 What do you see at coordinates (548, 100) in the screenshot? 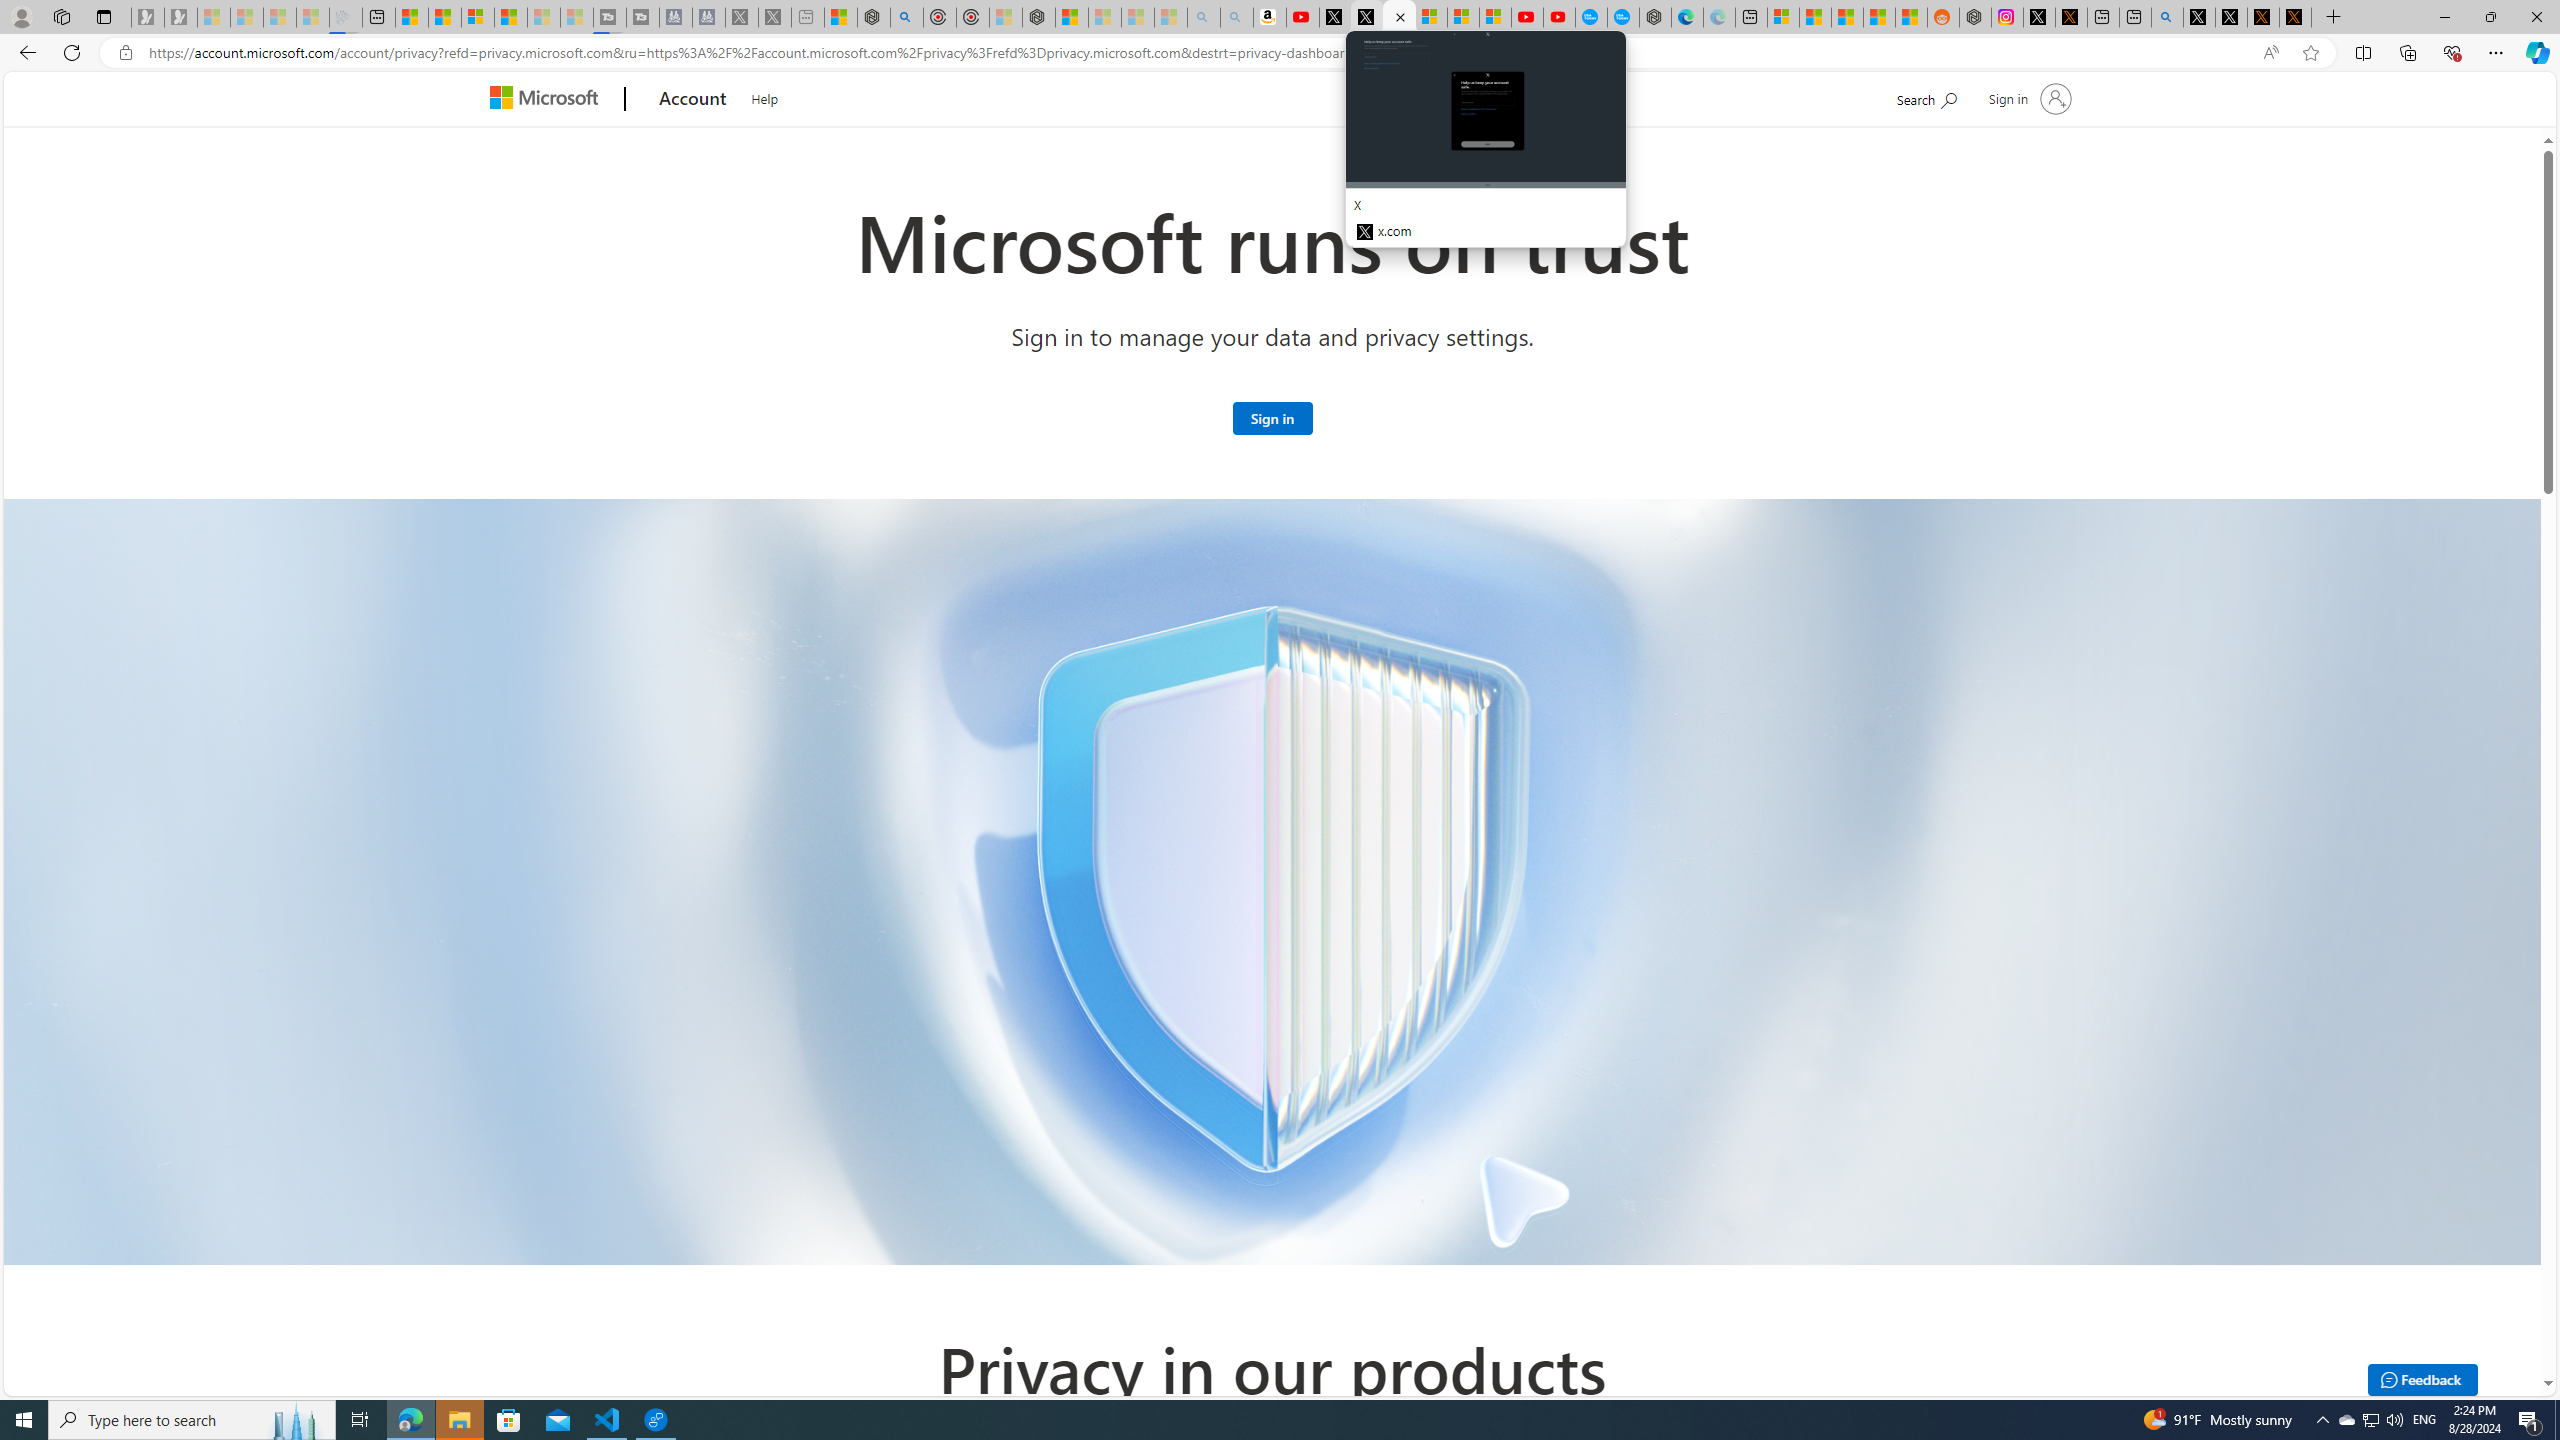
I see `Microsoft` at bounding box center [548, 100].